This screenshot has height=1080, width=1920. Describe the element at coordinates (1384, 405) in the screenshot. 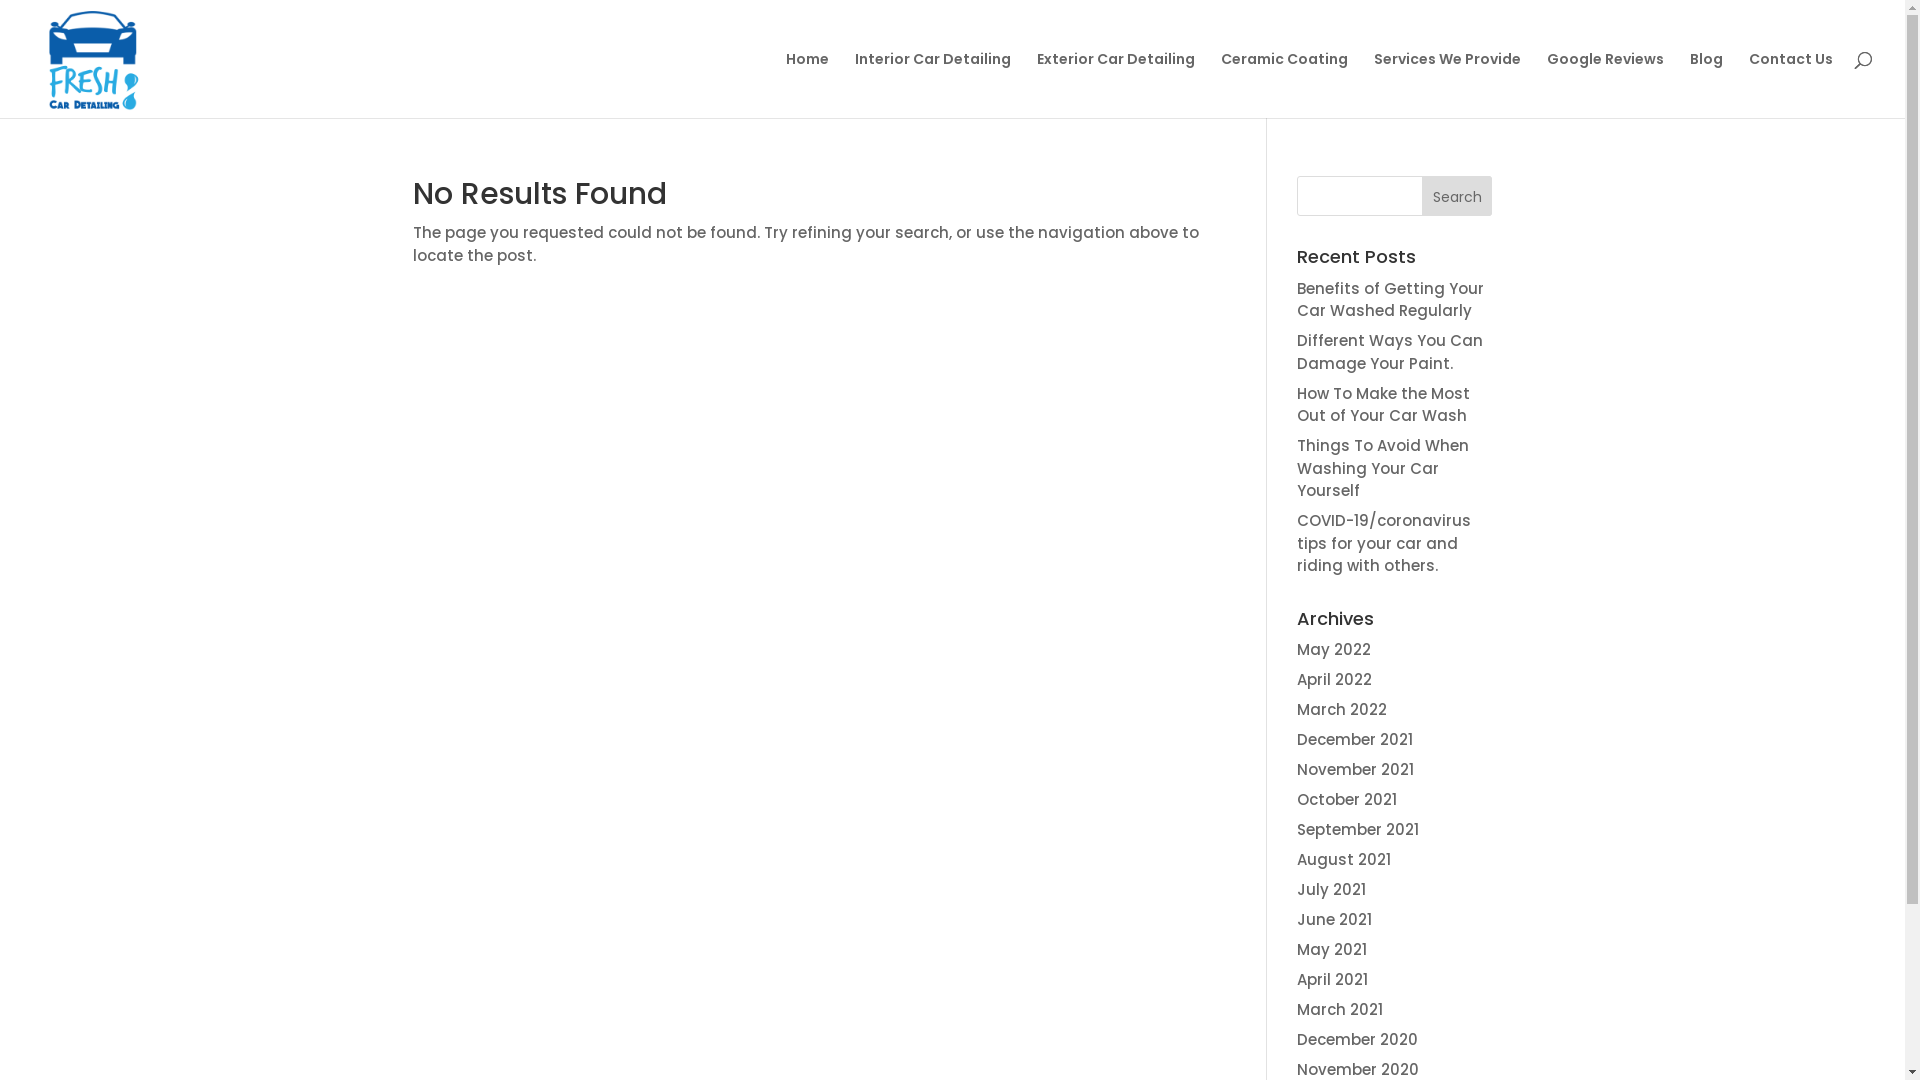

I see `How To Make the Most Out of Your Car Wash` at that location.